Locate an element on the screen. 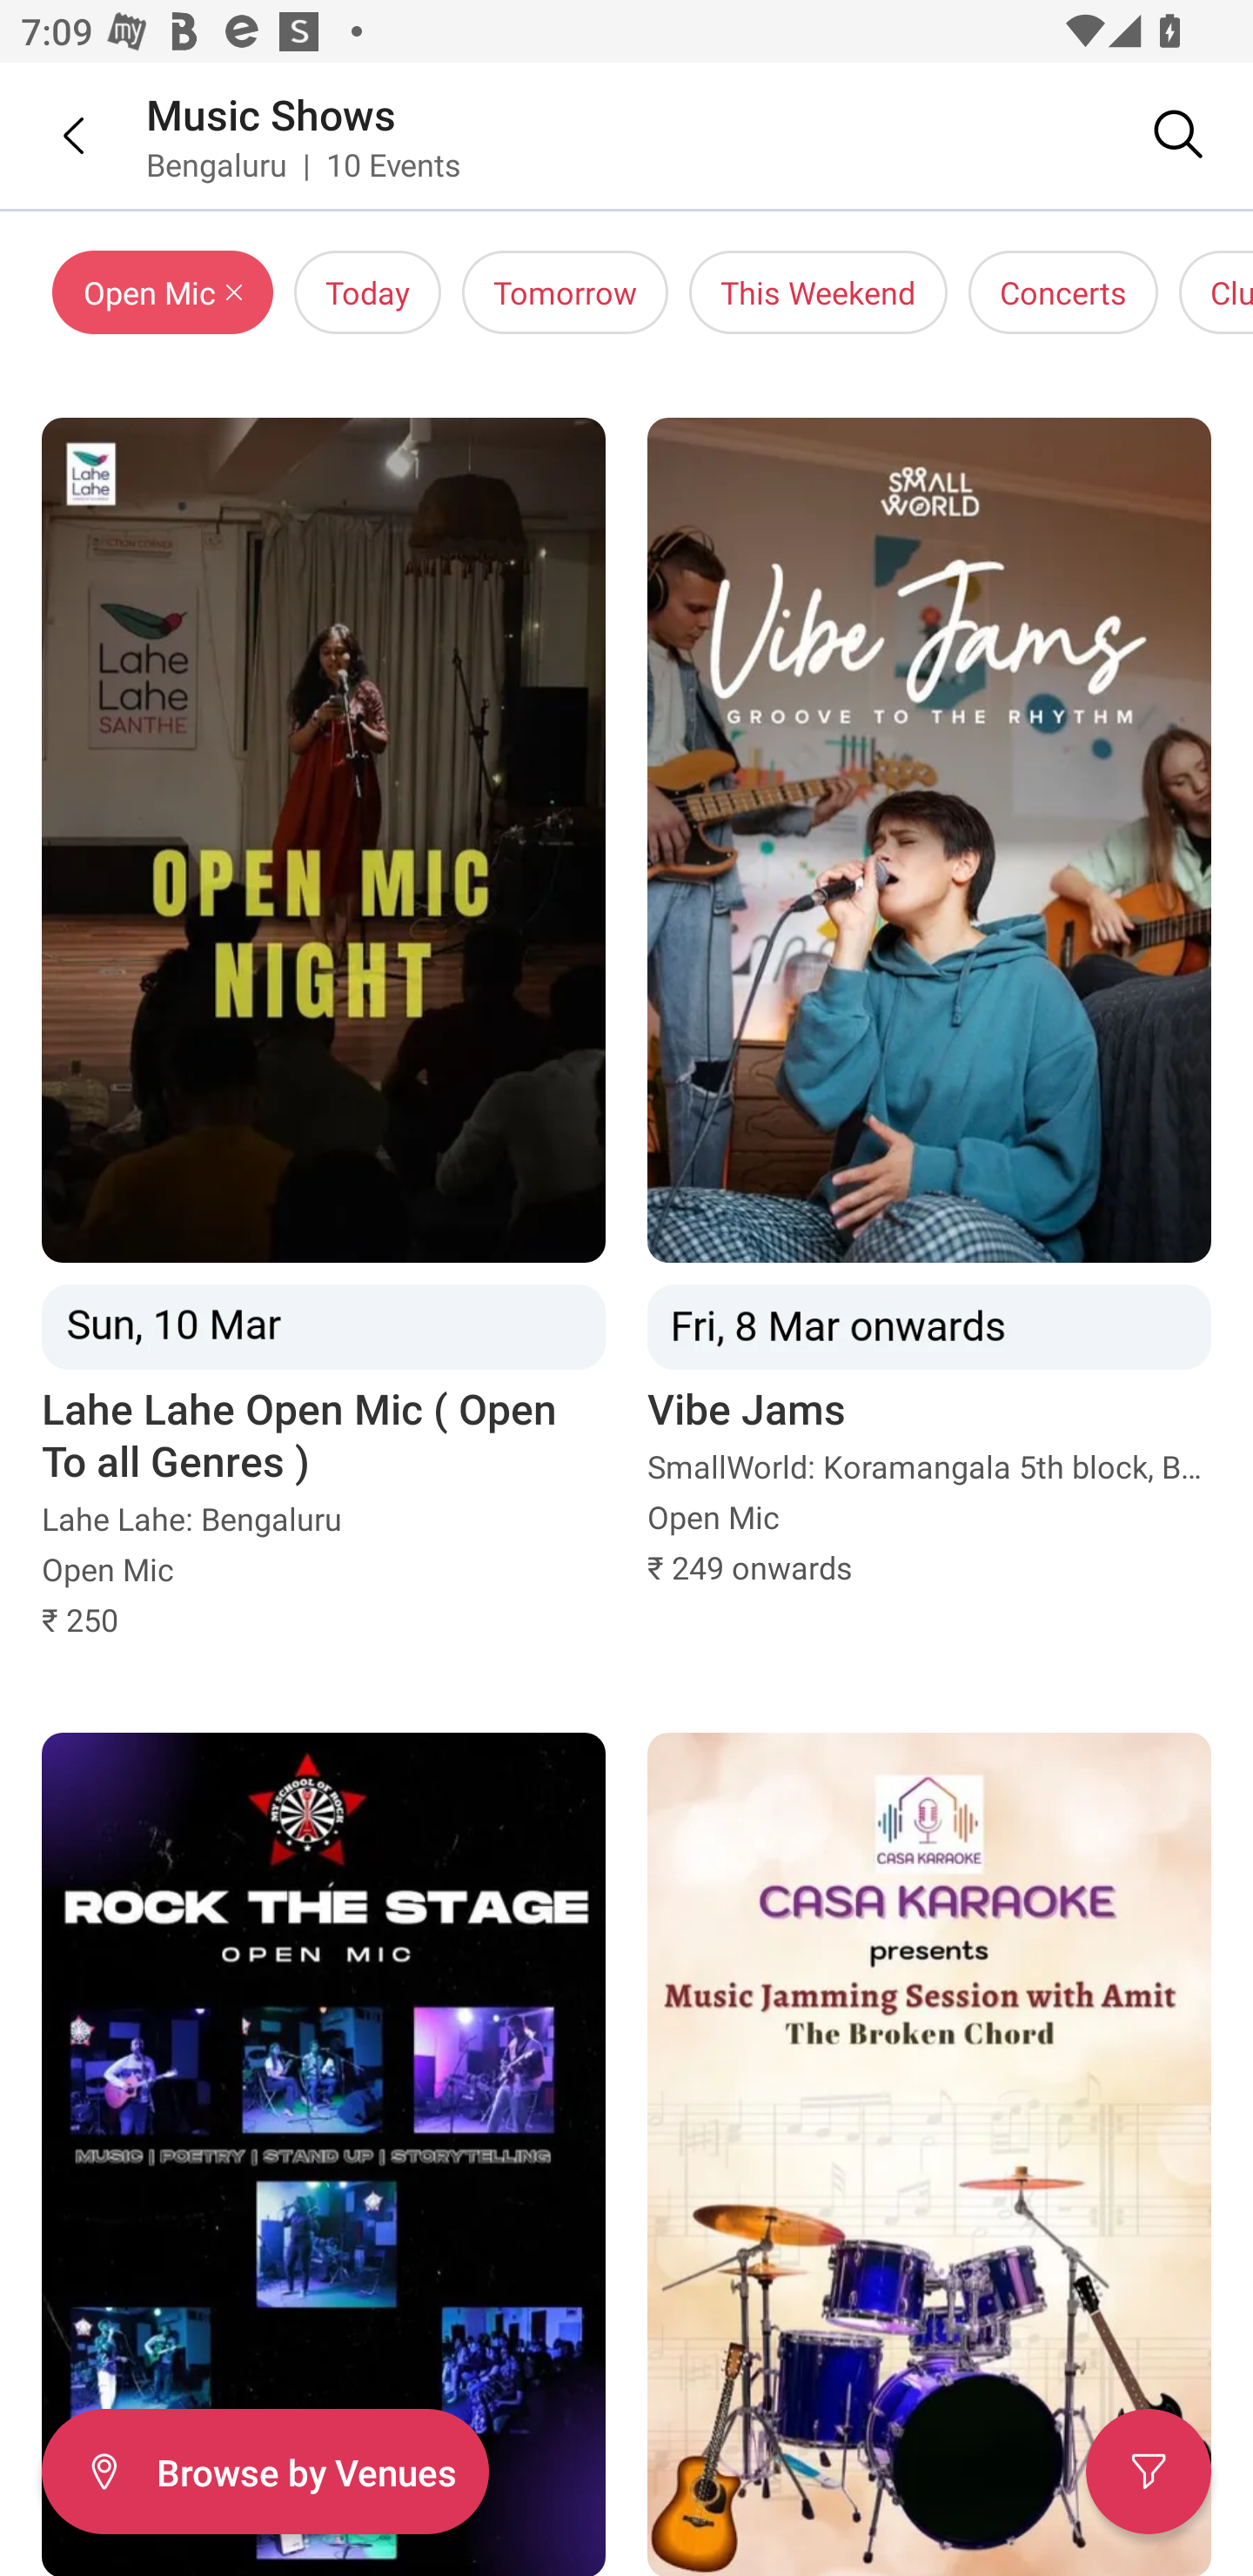 This screenshot has width=1253, height=2576. Filter is located at coordinates (1149, 2472).